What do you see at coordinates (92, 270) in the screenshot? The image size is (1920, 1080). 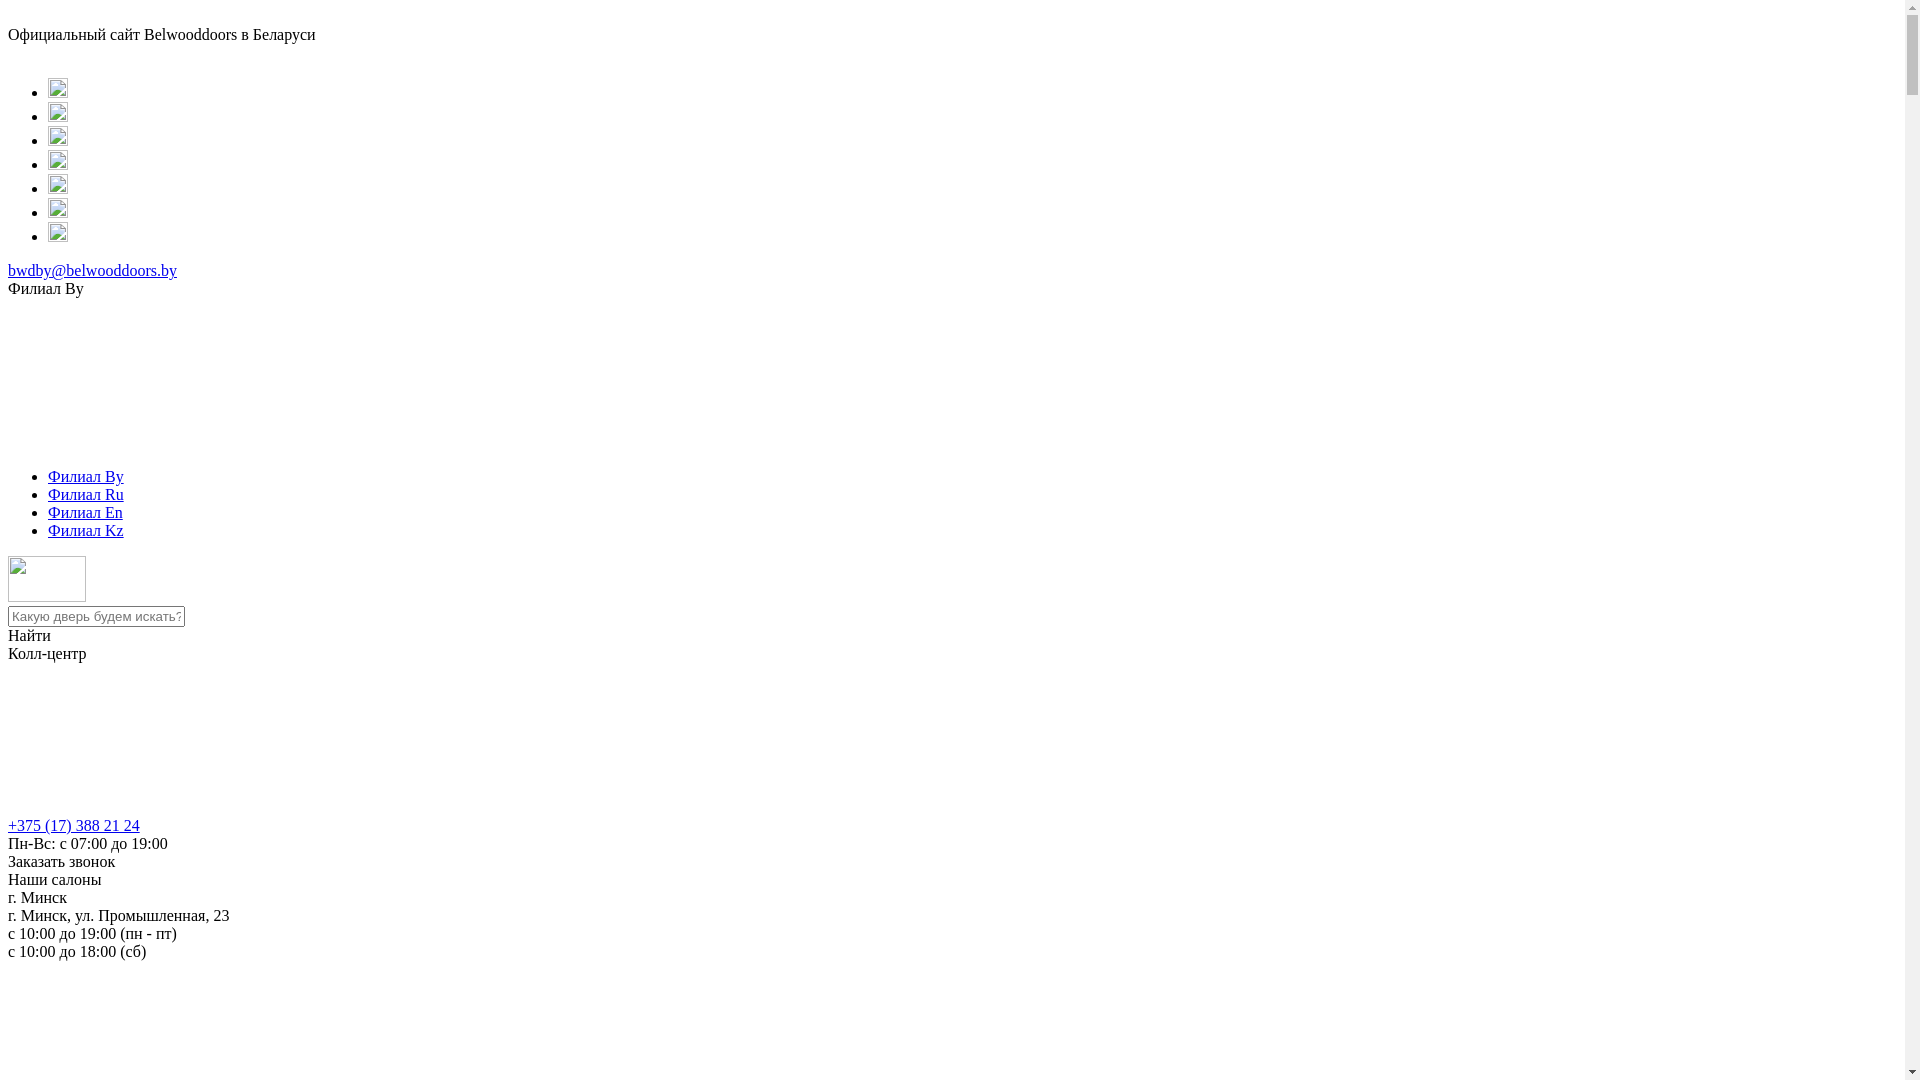 I see `bwdby@belwooddoors.by` at bounding box center [92, 270].